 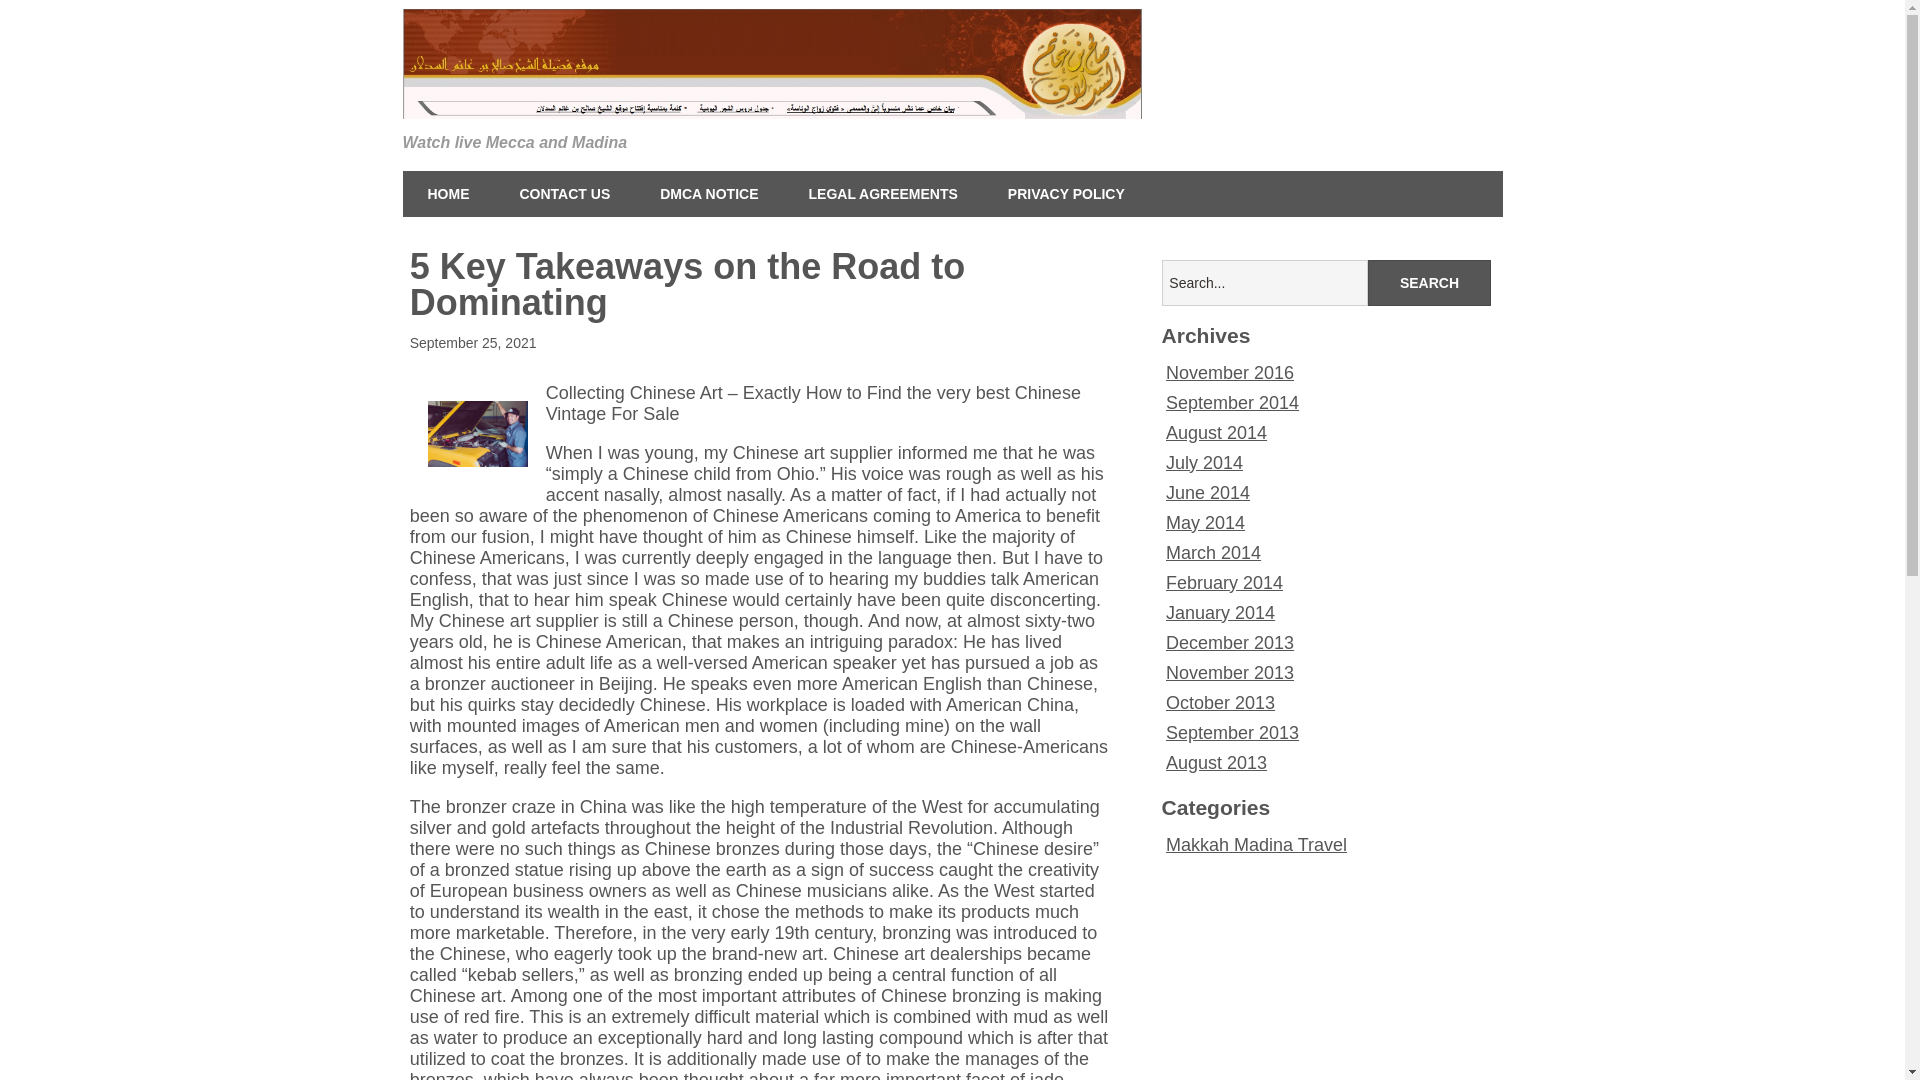 What do you see at coordinates (564, 194) in the screenshot?
I see `CONTACT US` at bounding box center [564, 194].